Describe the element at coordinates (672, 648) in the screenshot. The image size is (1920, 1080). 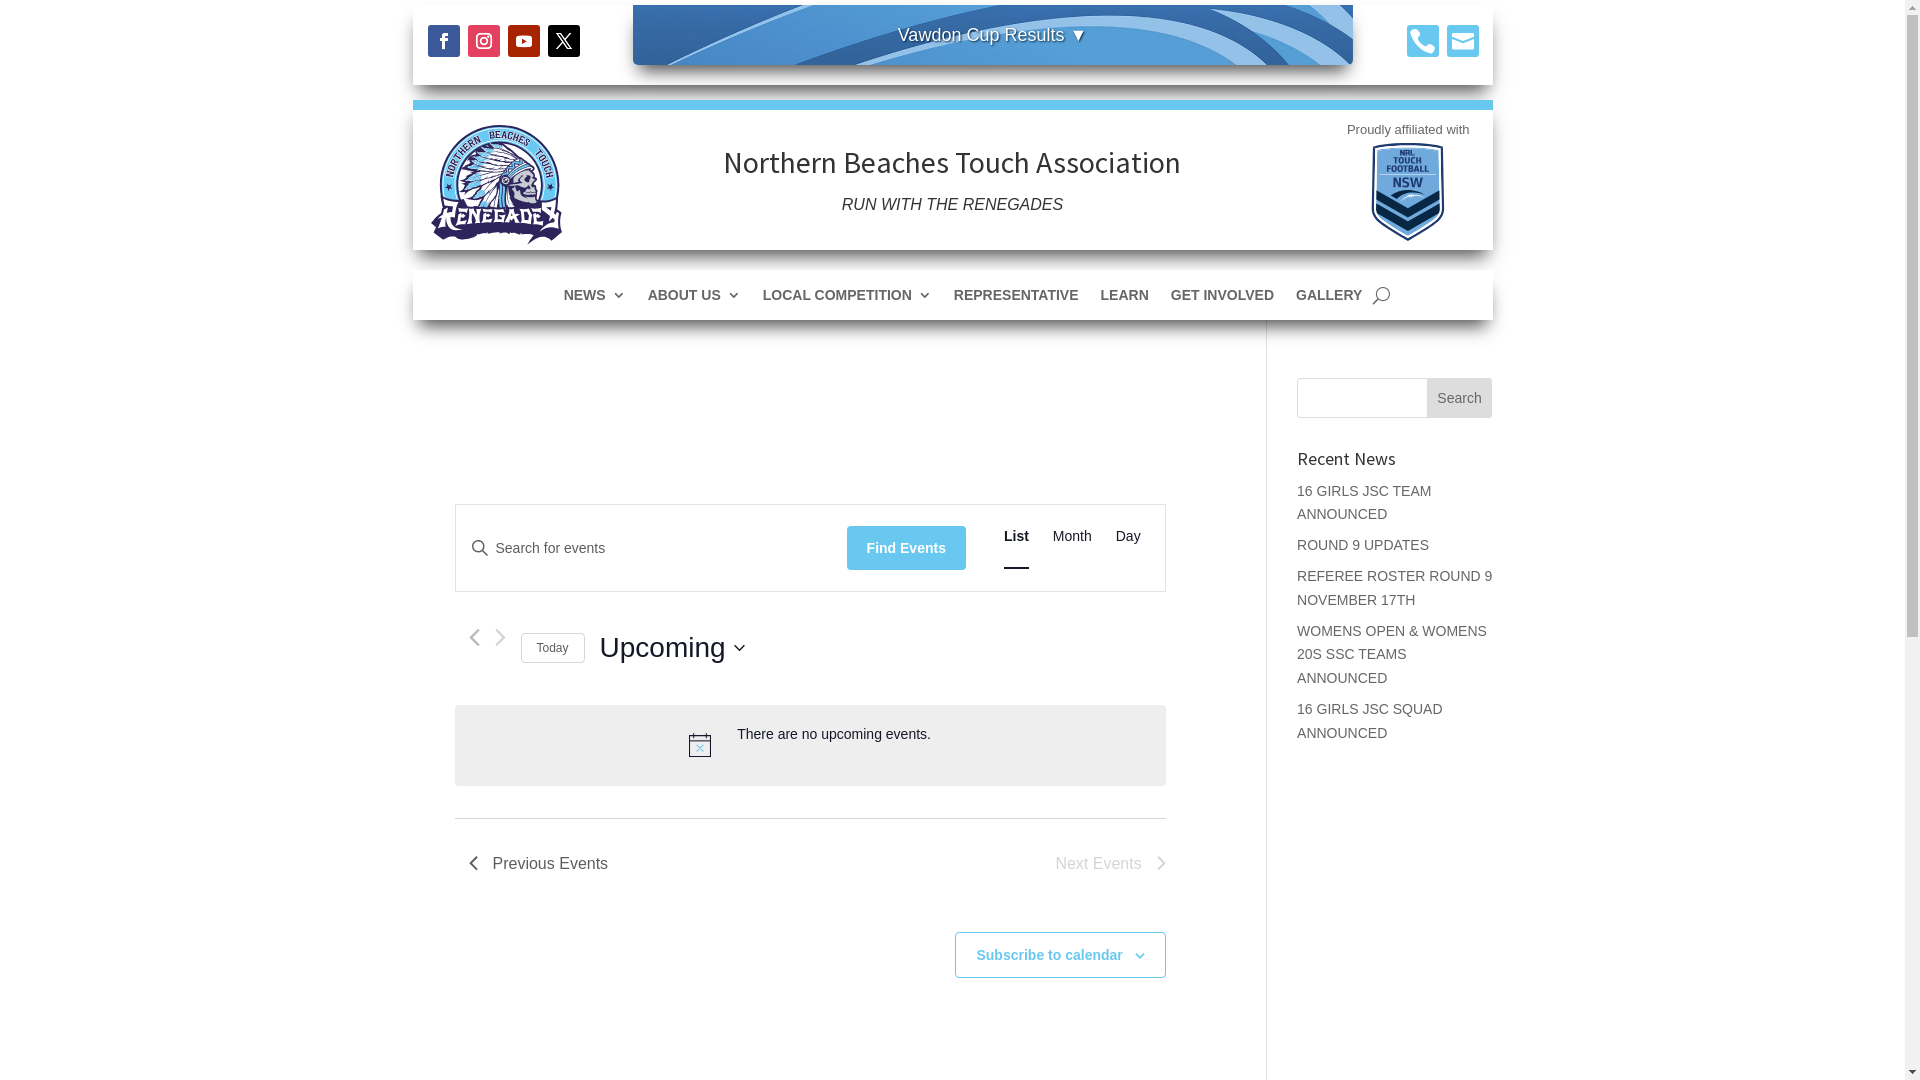
I see `Upcoming` at that location.